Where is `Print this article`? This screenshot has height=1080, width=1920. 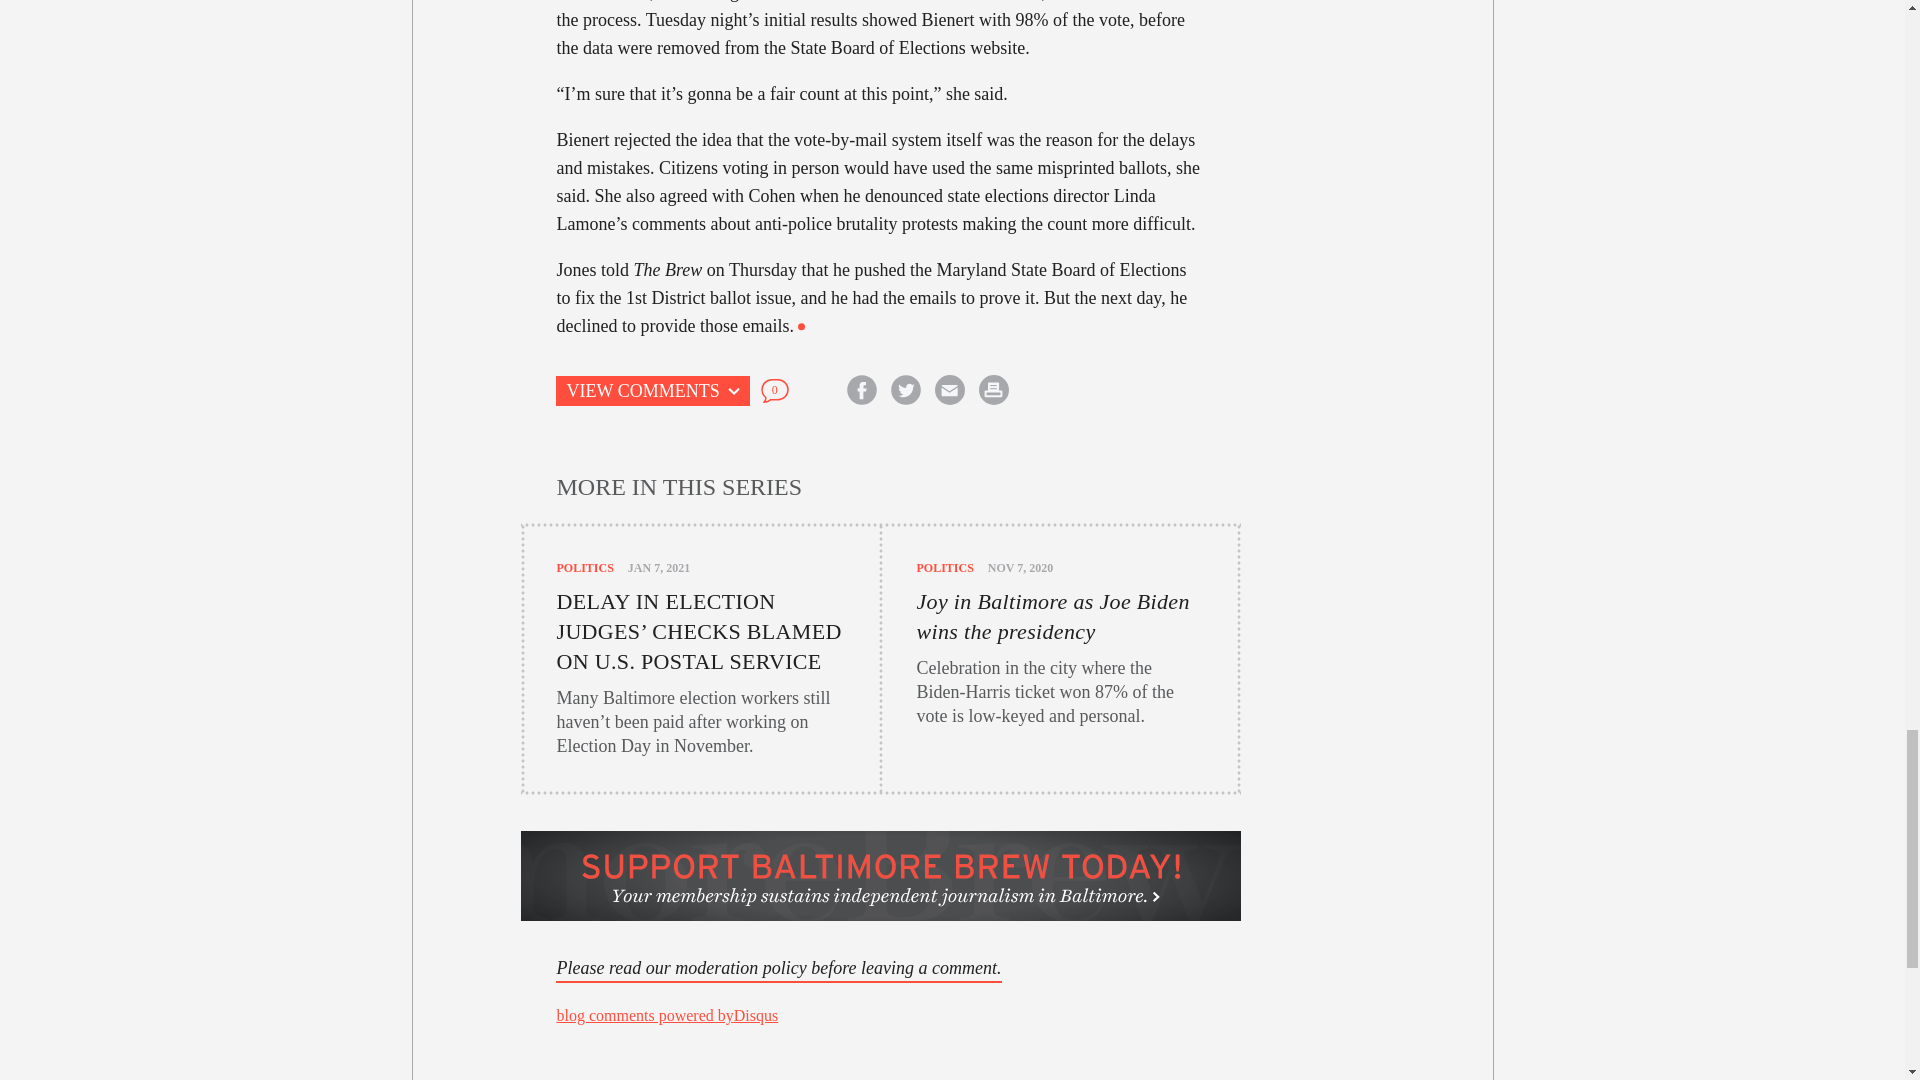
Print this article is located at coordinates (993, 390).